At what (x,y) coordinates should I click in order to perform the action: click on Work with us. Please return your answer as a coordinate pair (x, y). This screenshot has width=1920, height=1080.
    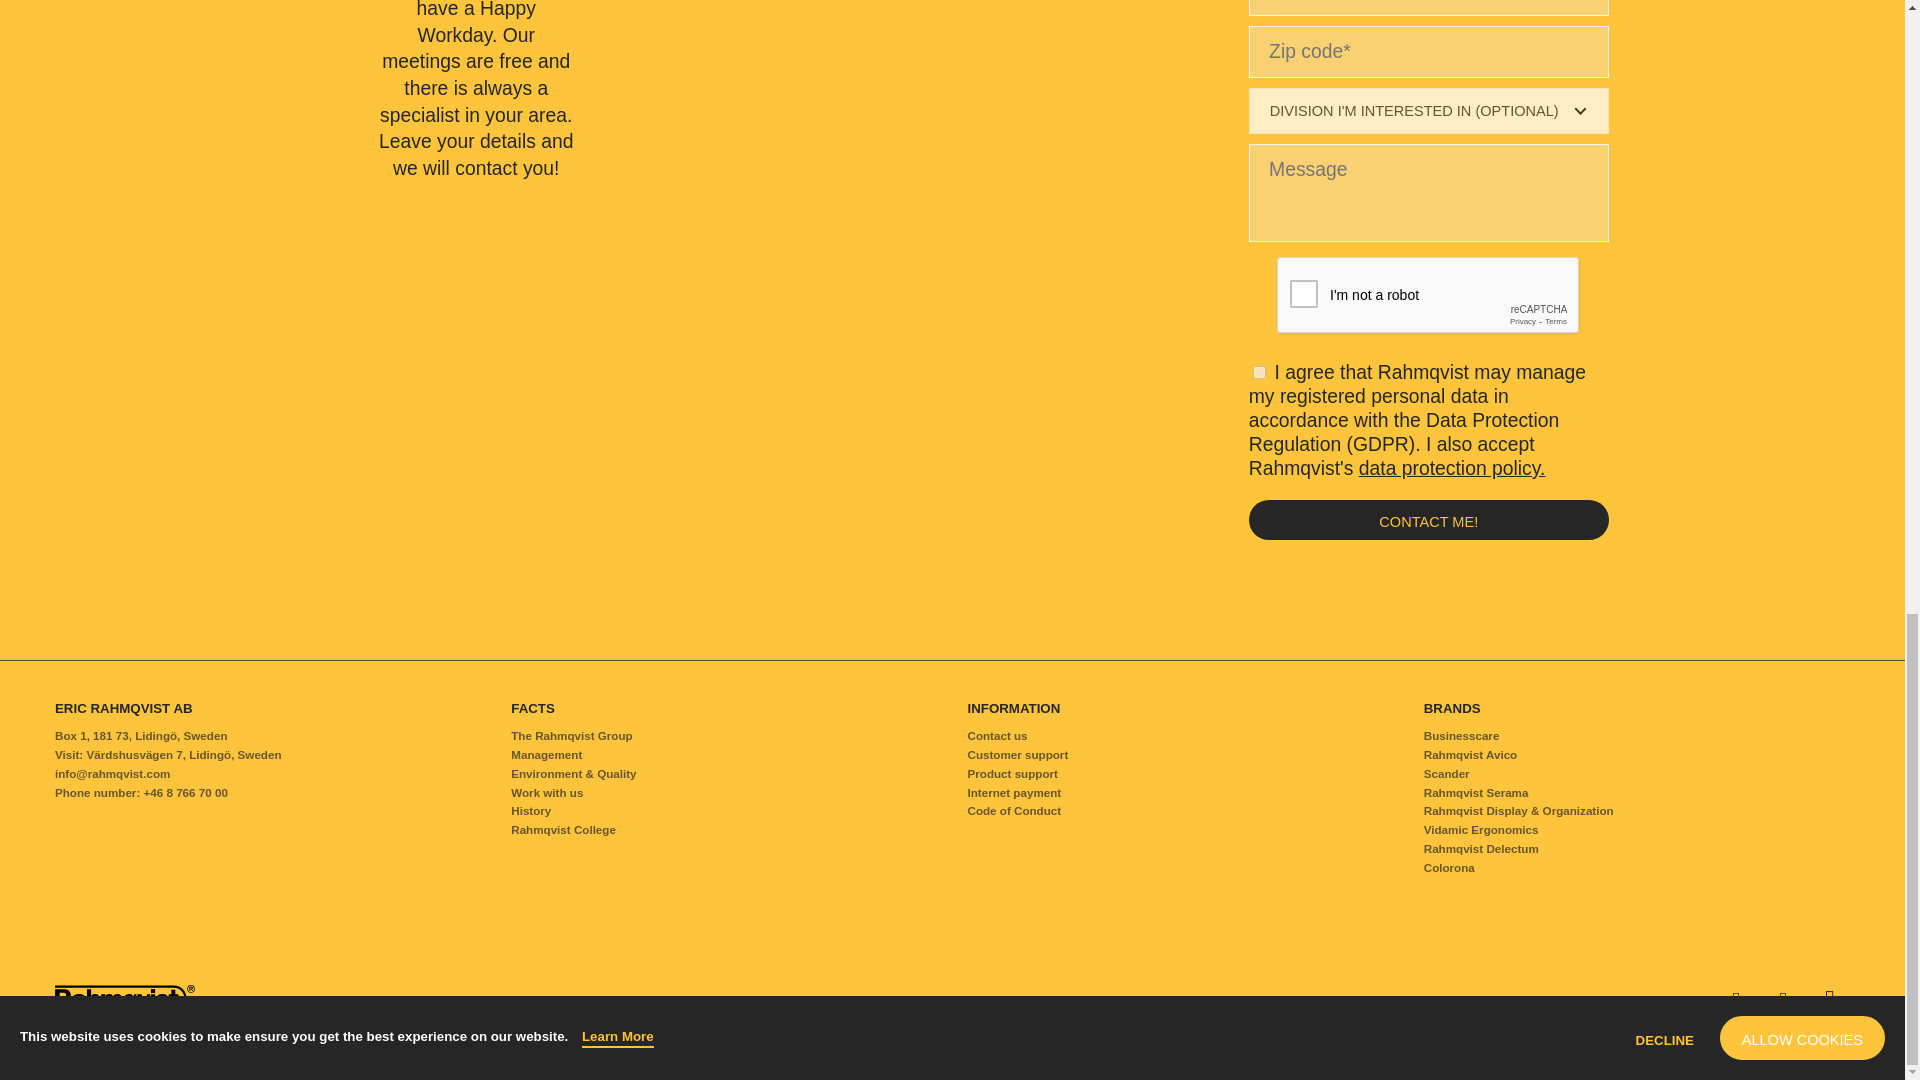
    Looking at the image, I should click on (546, 792).